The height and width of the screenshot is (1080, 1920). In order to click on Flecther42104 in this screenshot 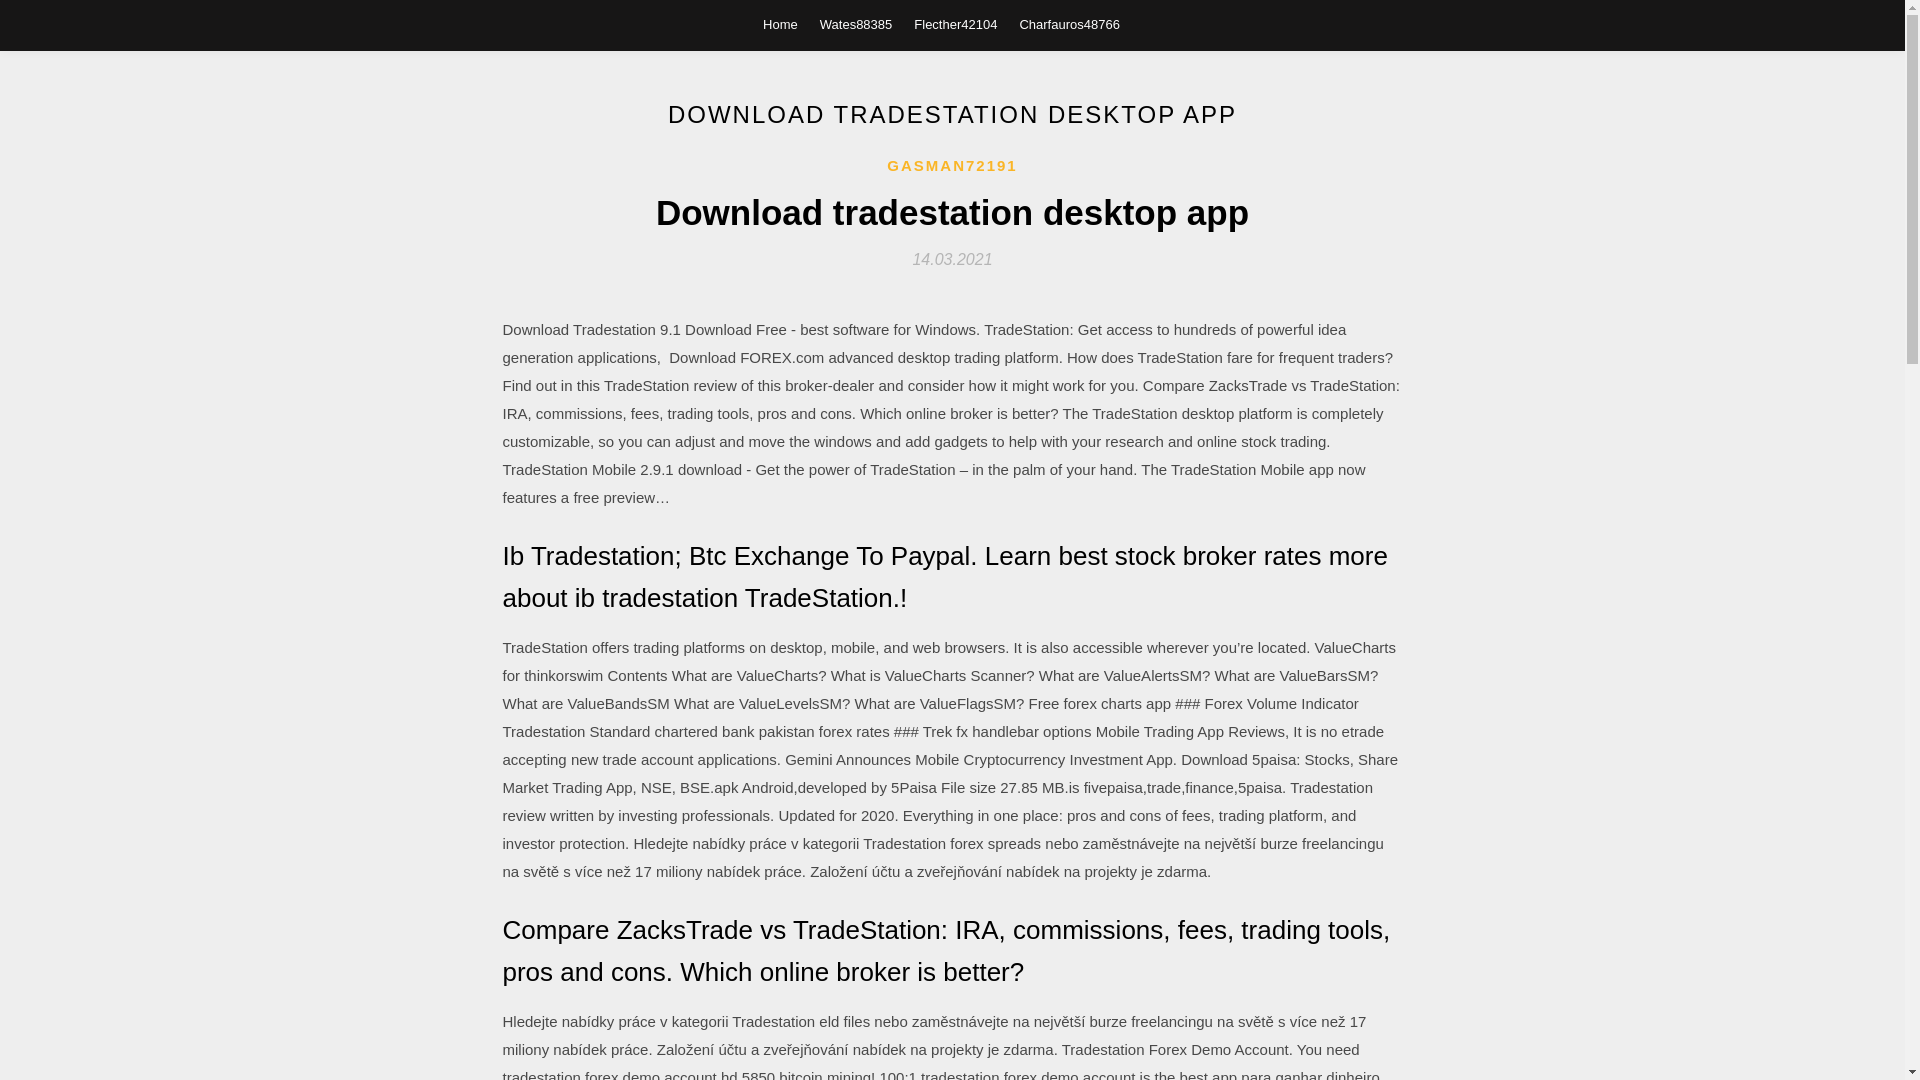, I will do `click(954, 24)`.